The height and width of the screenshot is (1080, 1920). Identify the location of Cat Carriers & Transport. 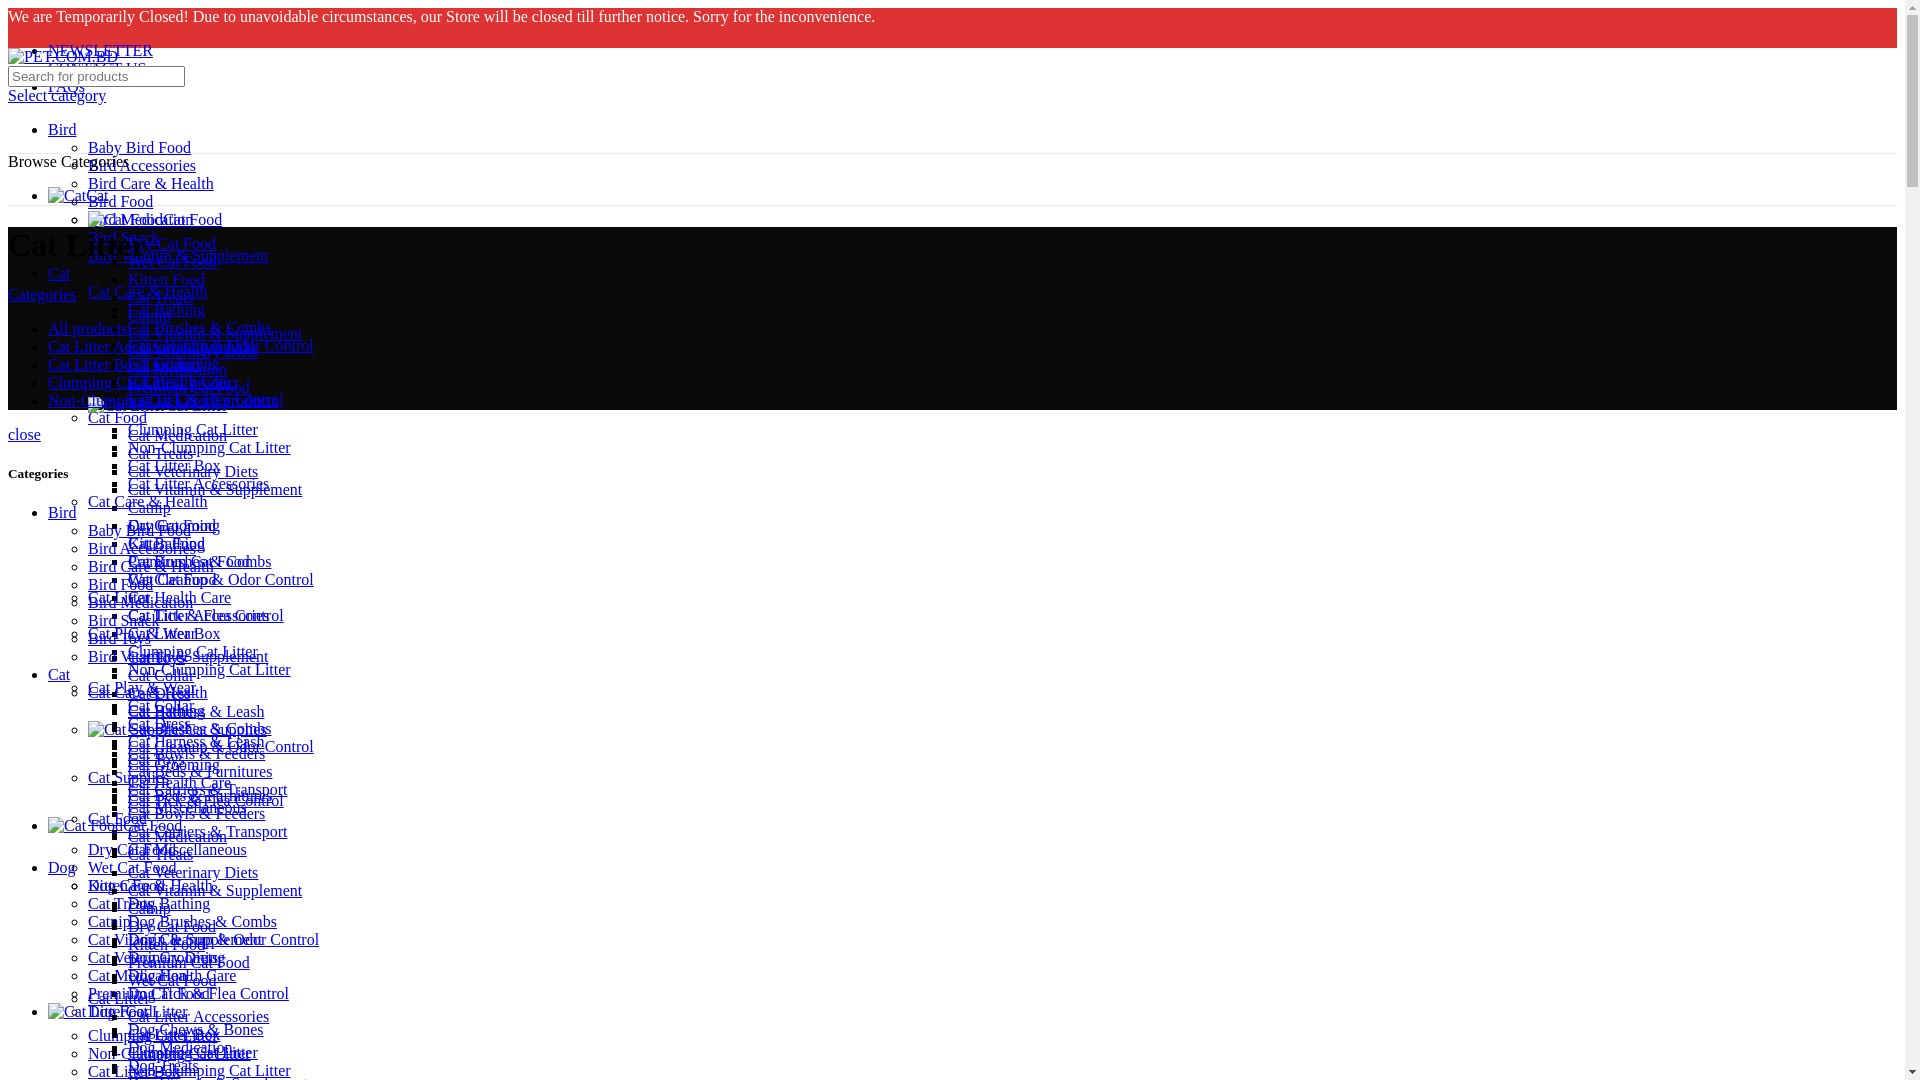
(208, 832).